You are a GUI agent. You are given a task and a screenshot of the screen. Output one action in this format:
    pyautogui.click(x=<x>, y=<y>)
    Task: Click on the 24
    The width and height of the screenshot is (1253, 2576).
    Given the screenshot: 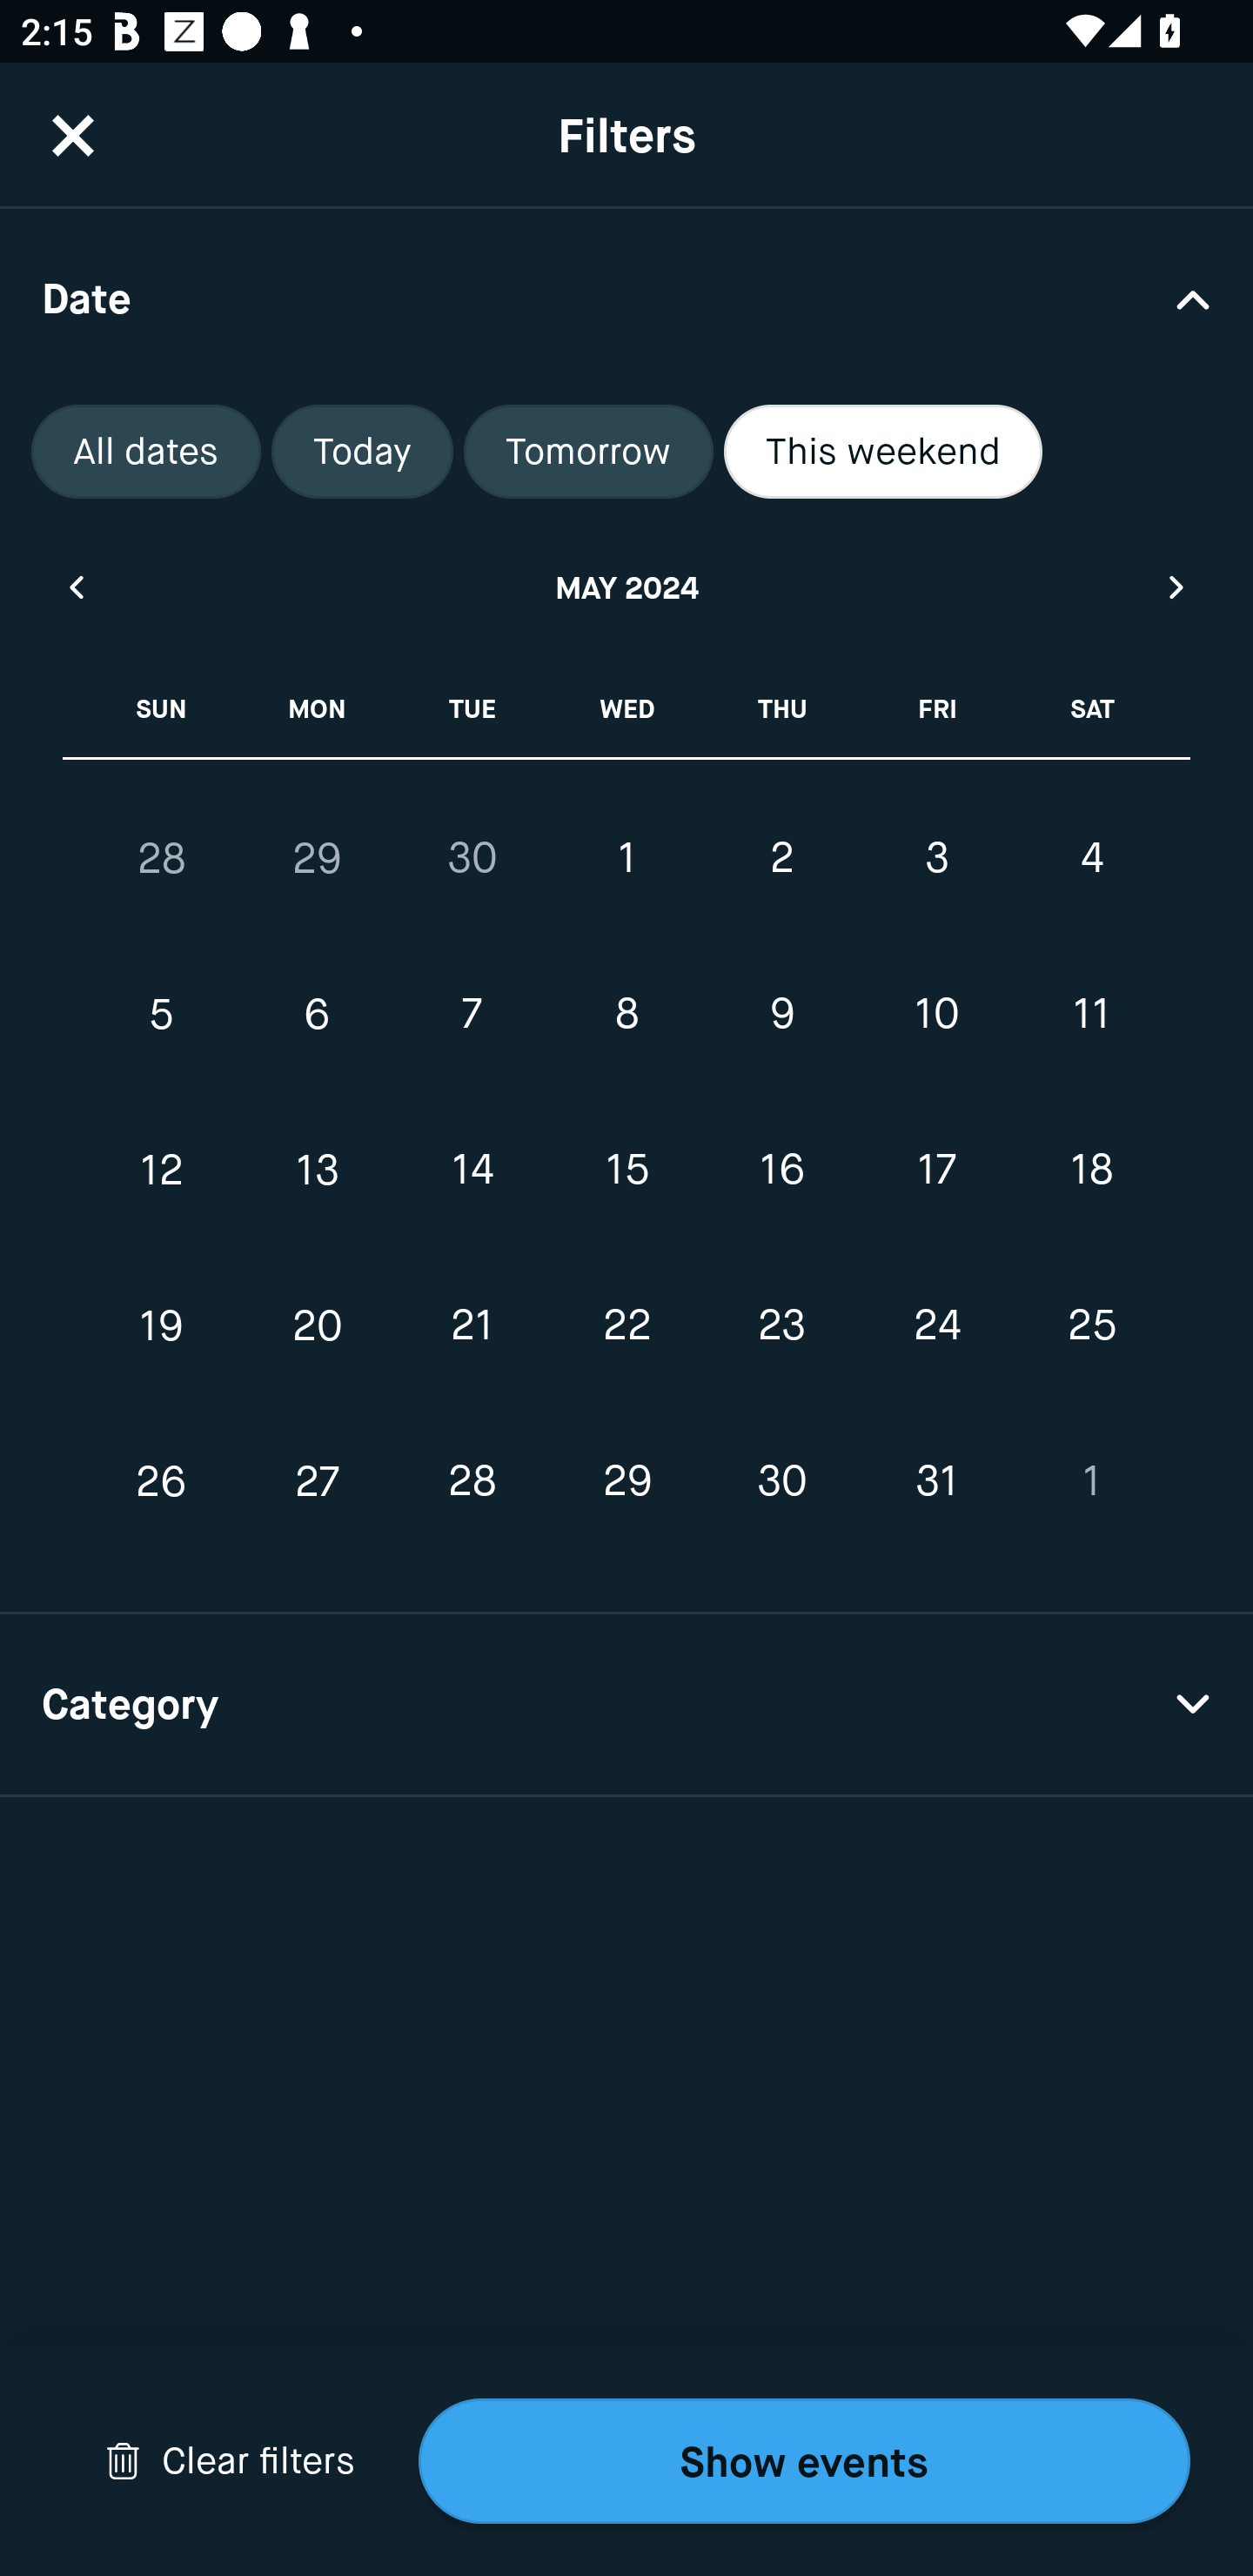 What is the action you would take?
    pyautogui.click(x=936, y=1325)
    